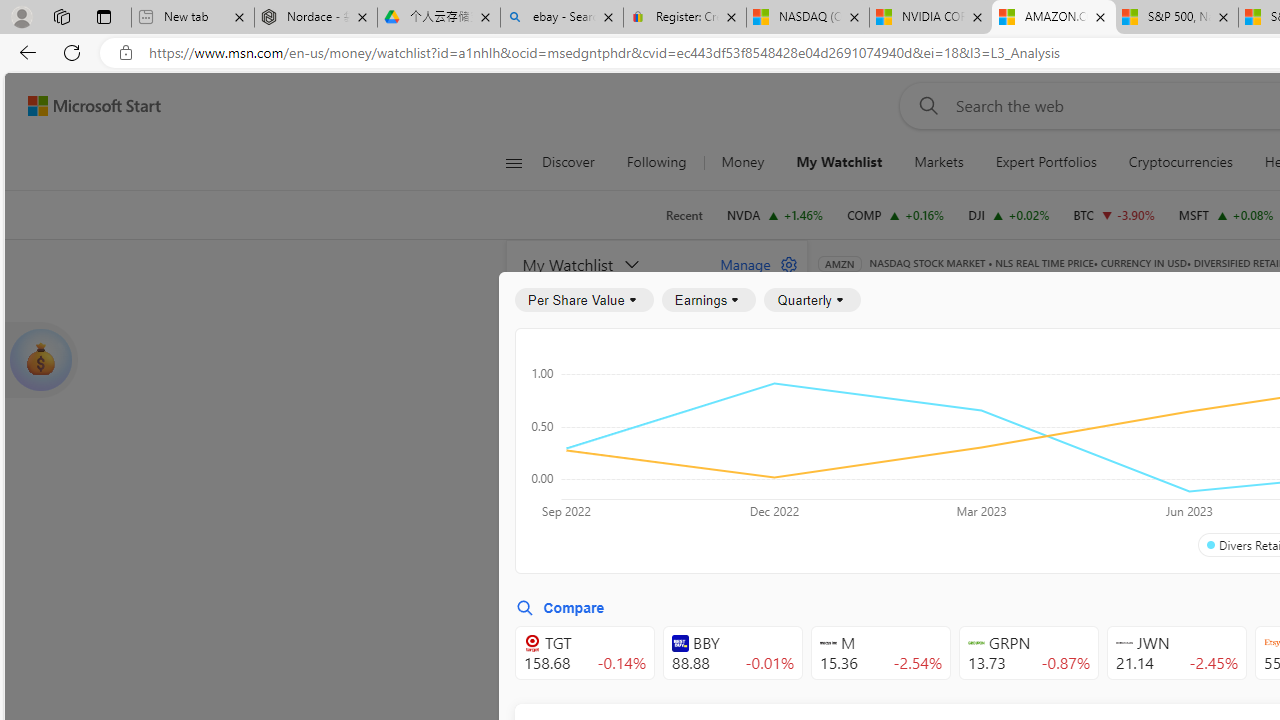  What do you see at coordinates (1180, 162) in the screenshot?
I see `Cryptocurrencies` at bounding box center [1180, 162].